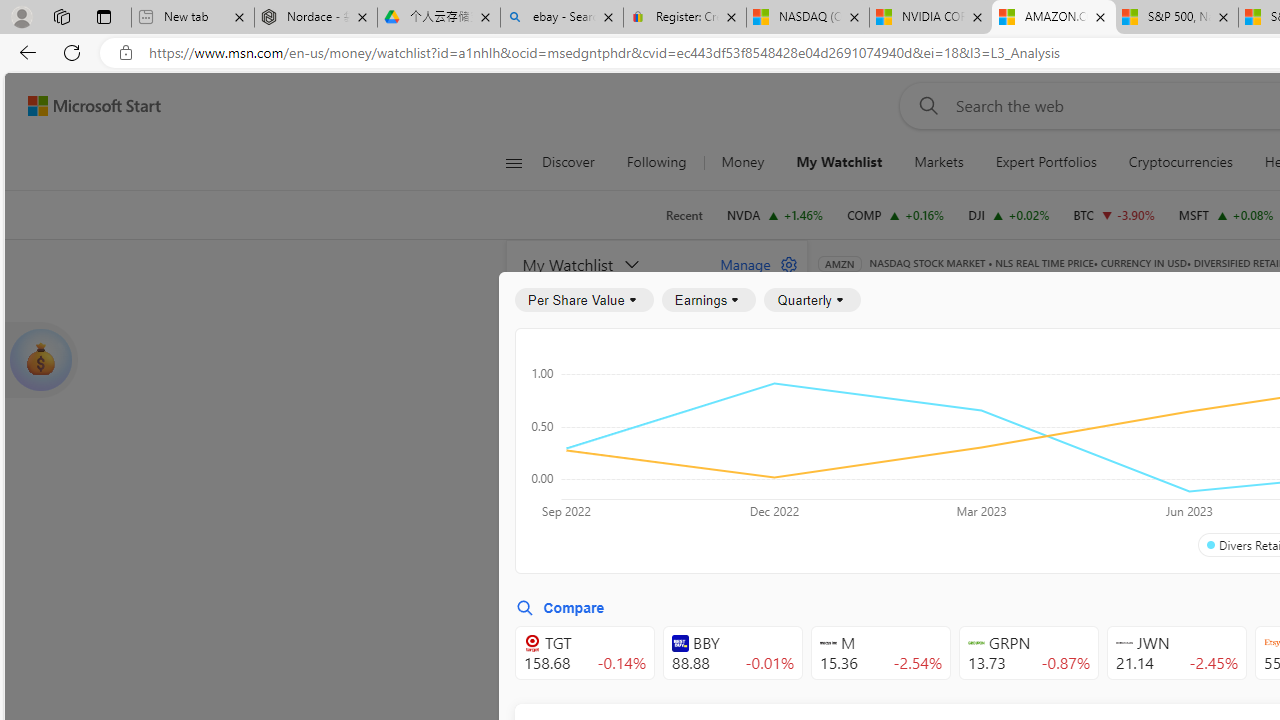  What do you see at coordinates (1180, 162) in the screenshot?
I see `Cryptocurrencies` at bounding box center [1180, 162].